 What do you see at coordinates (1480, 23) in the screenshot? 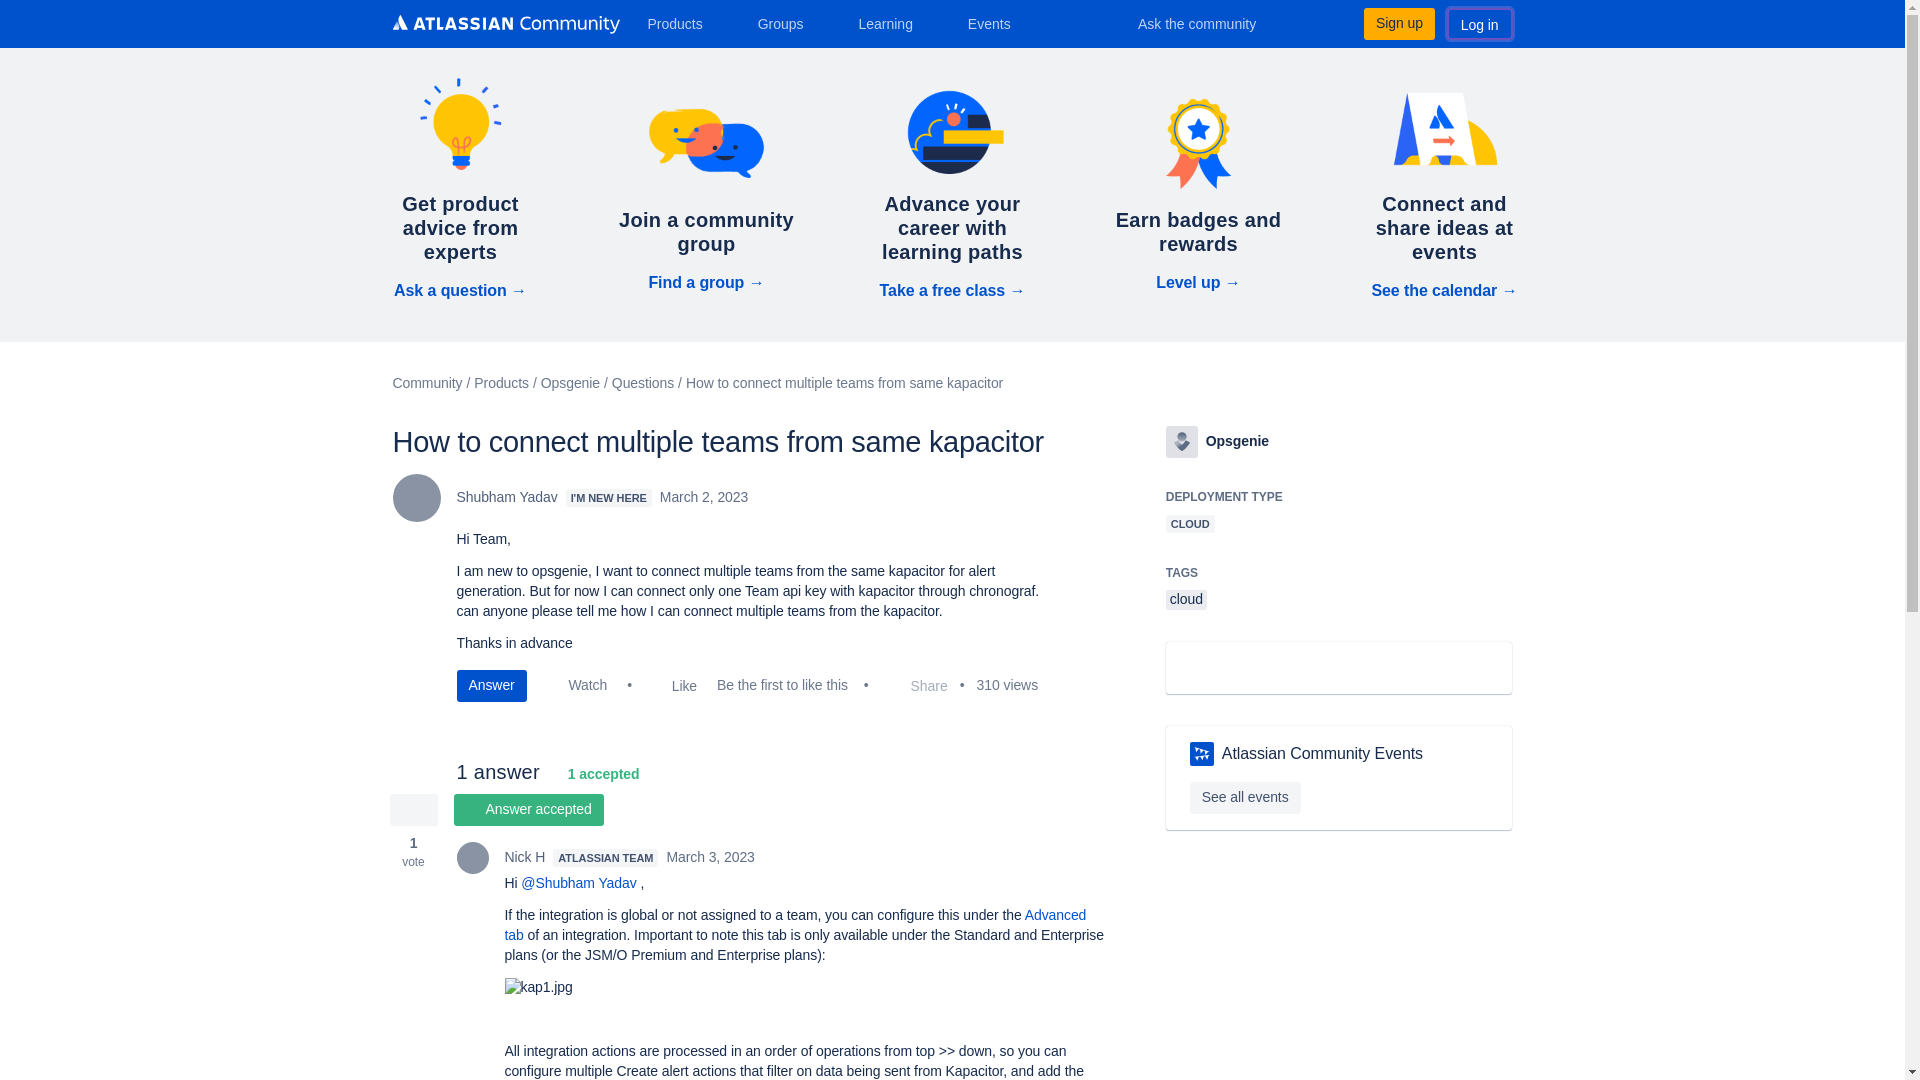
I see `Log in` at bounding box center [1480, 23].